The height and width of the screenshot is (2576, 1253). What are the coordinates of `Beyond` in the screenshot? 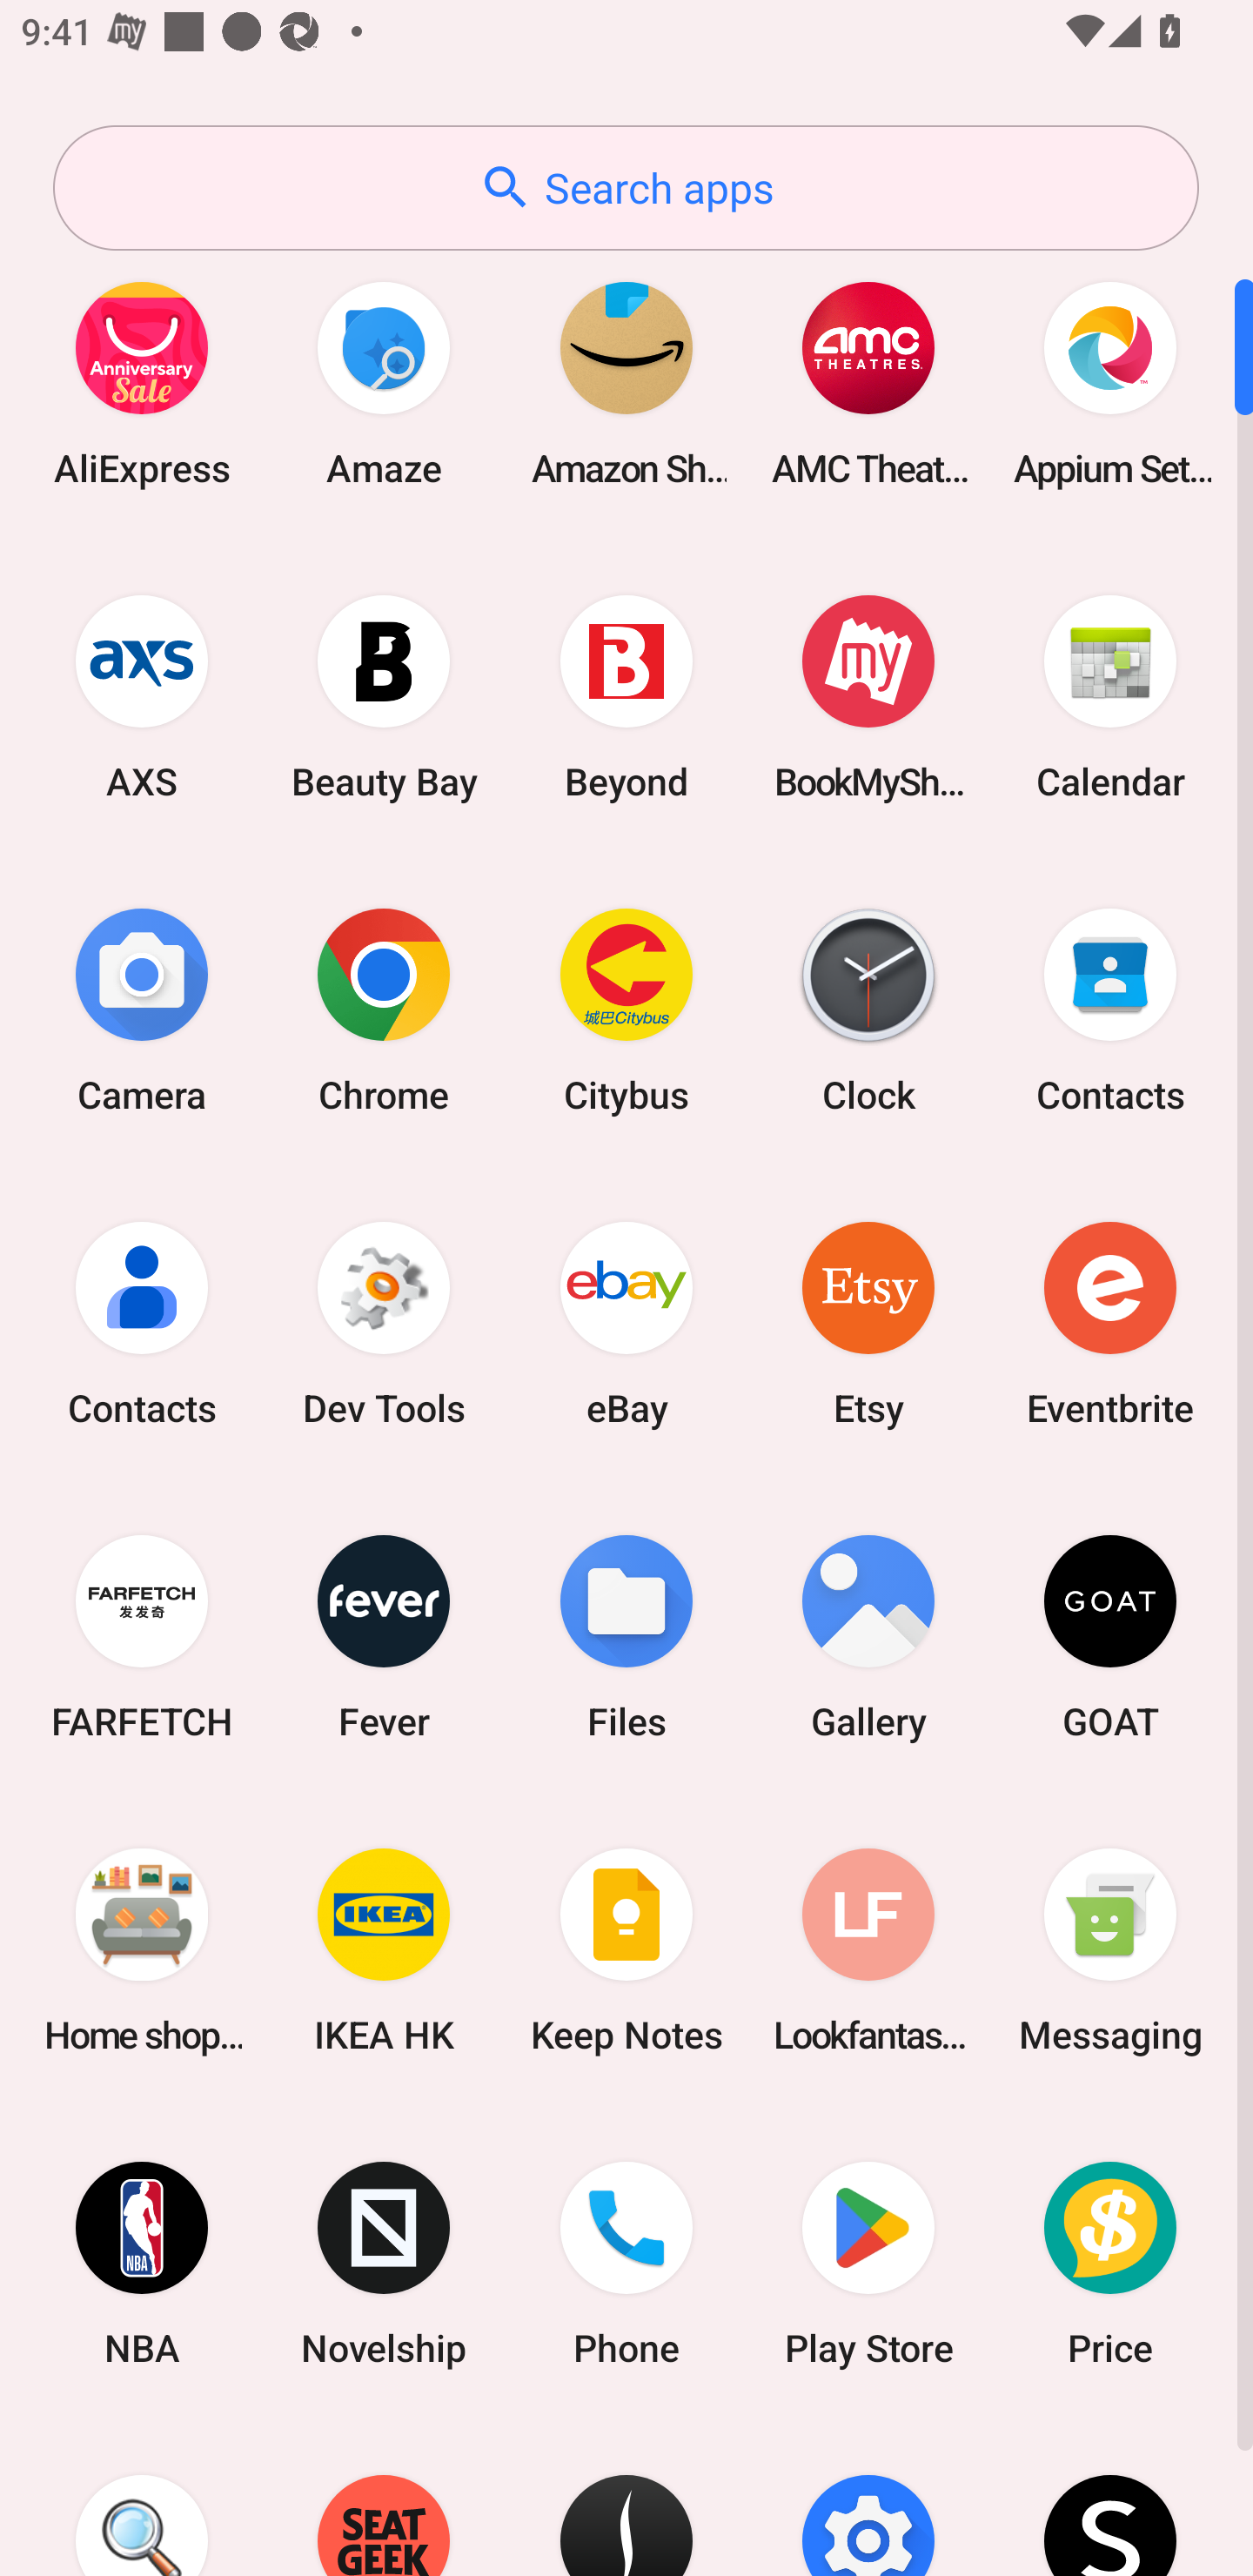 It's located at (626, 696).